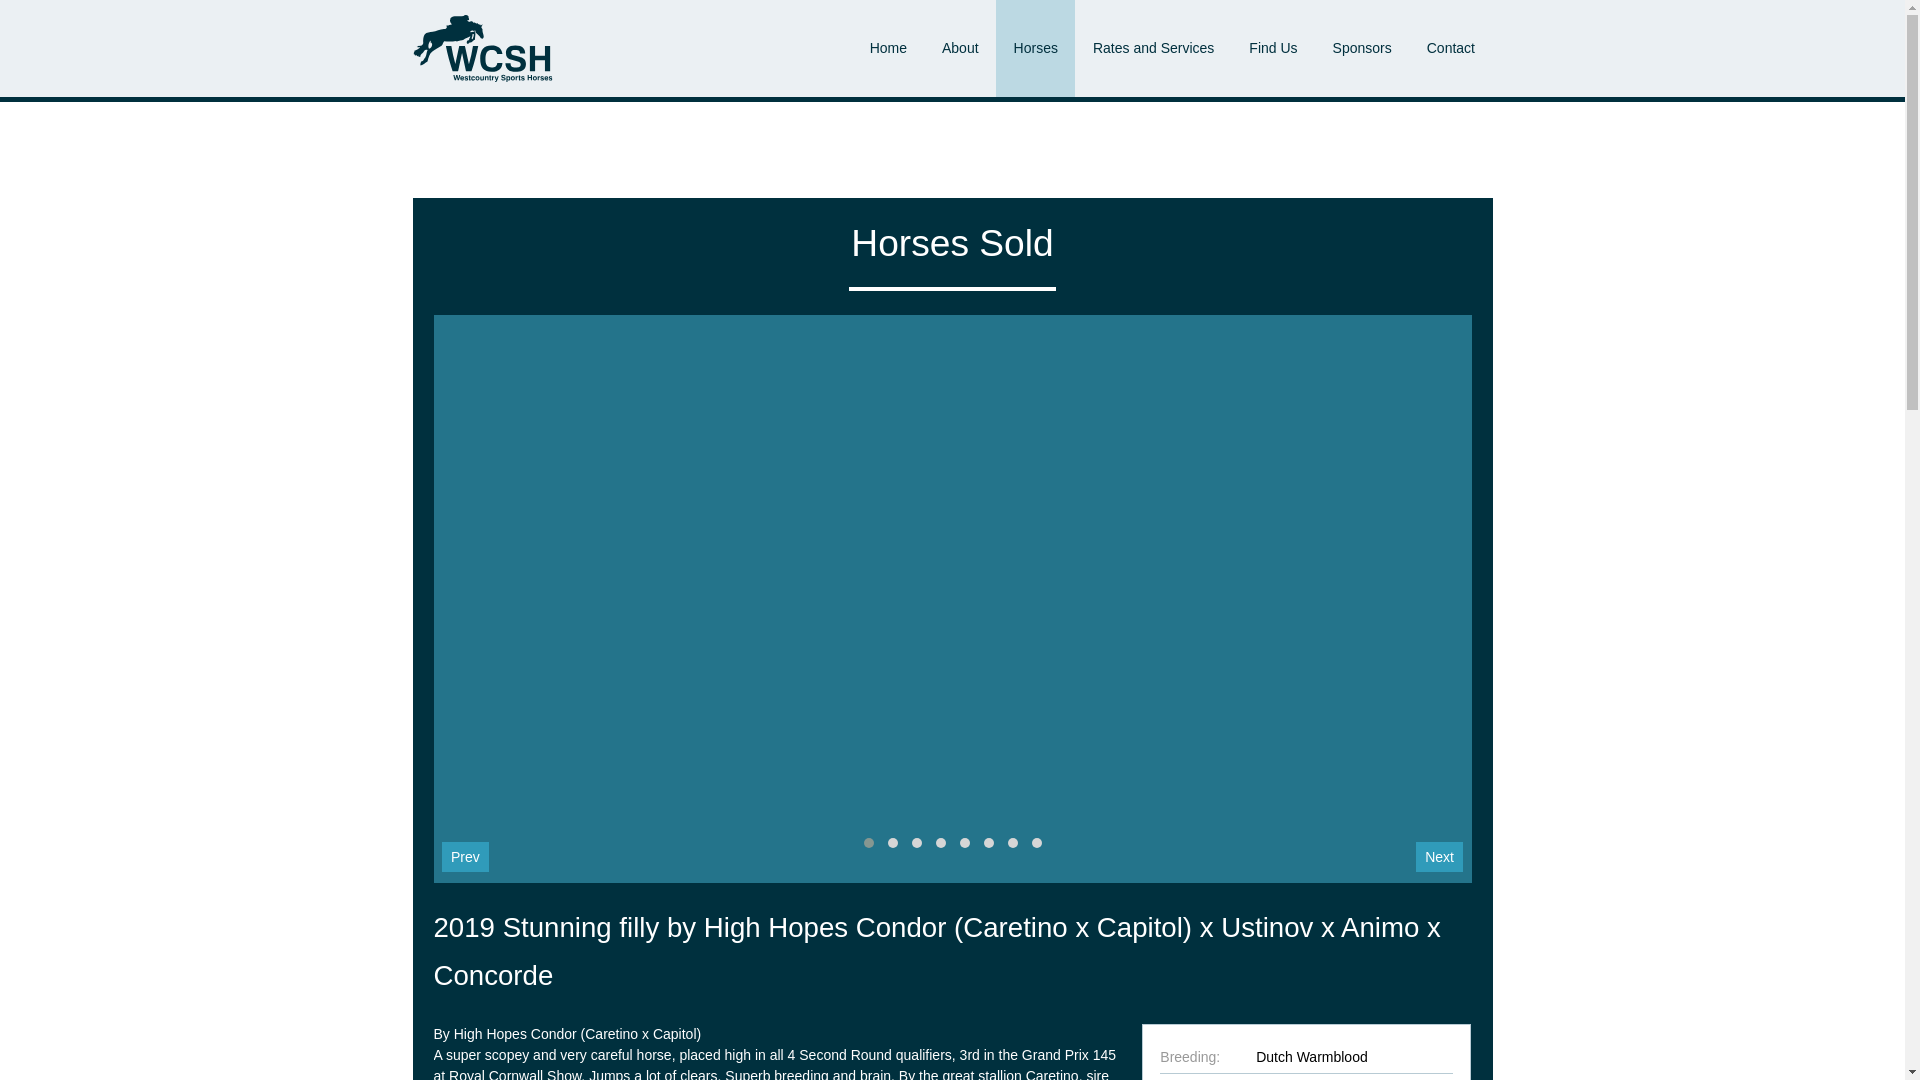 Image resolution: width=1920 pixels, height=1080 pixels. Describe the element at coordinates (1152, 48) in the screenshot. I see `Rates and Services` at that location.